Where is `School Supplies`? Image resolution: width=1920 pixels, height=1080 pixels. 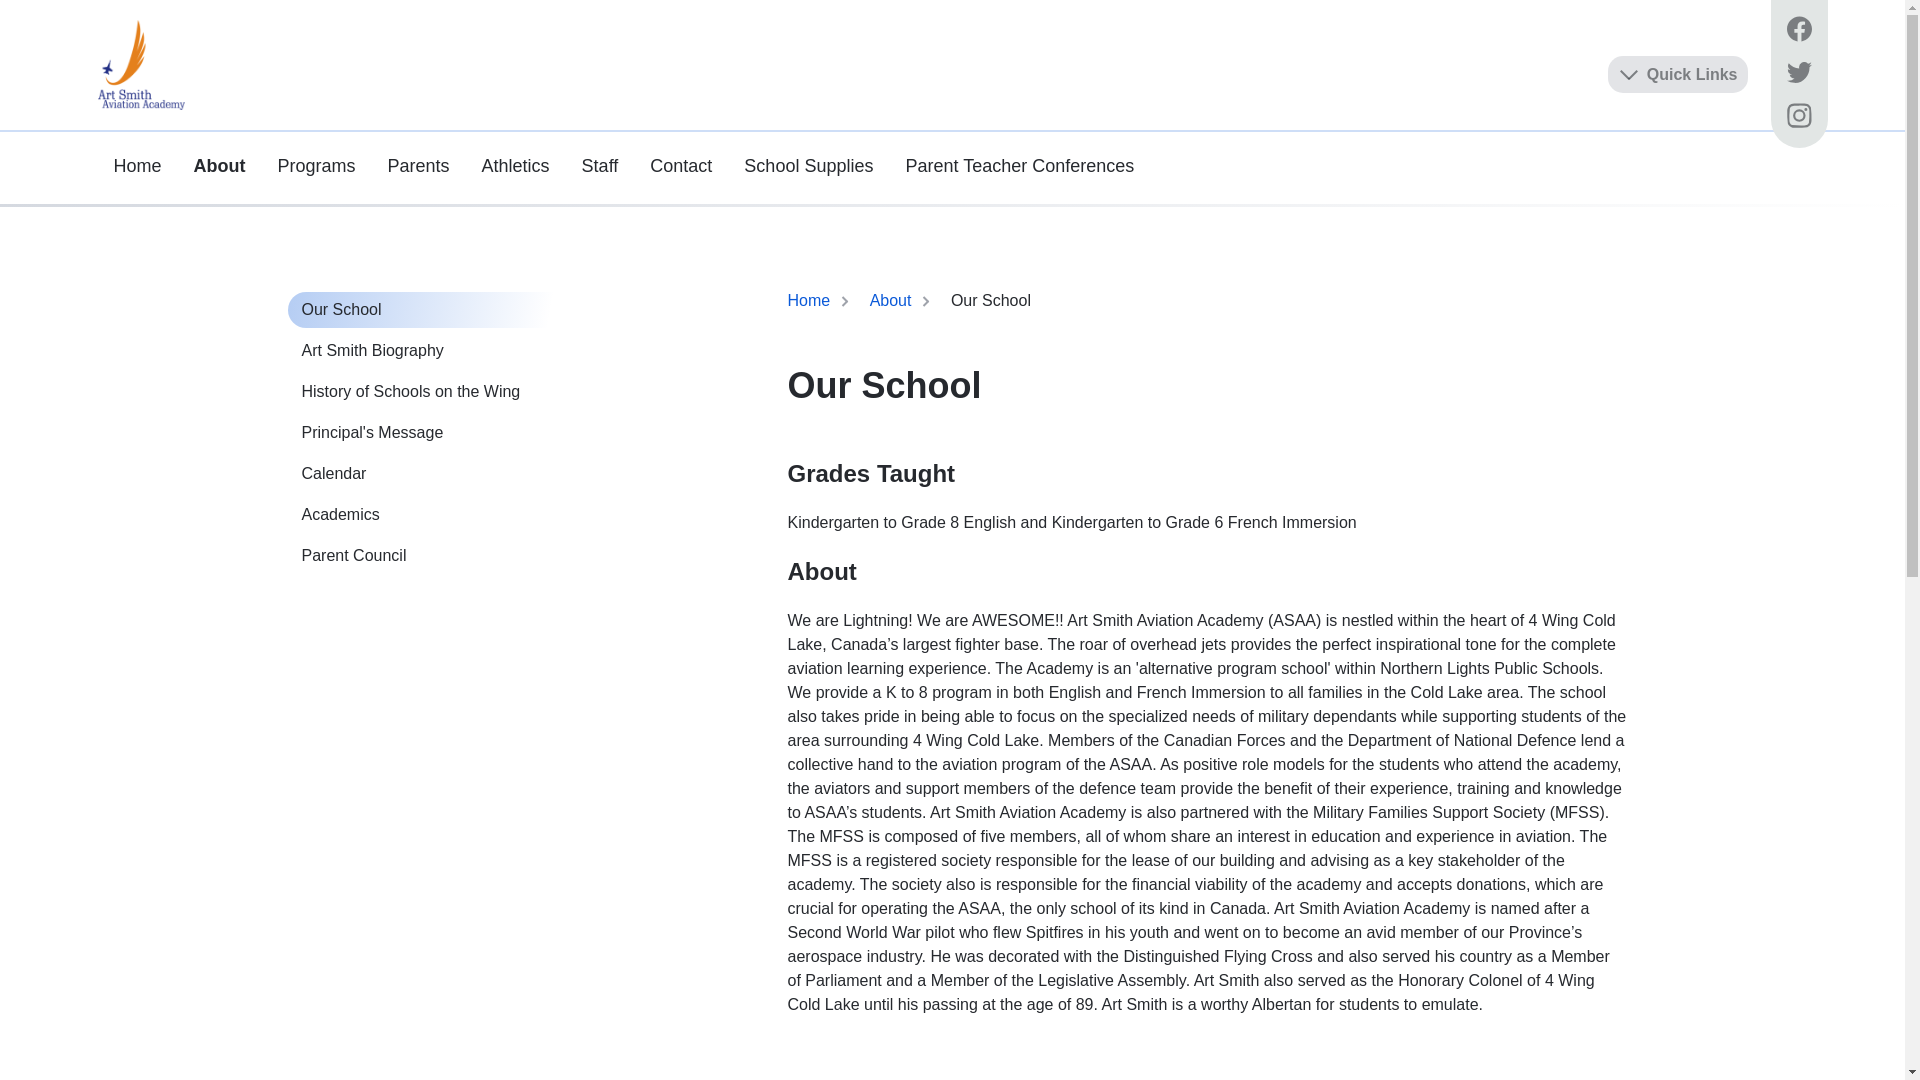 School Supplies is located at coordinates (808, 166).